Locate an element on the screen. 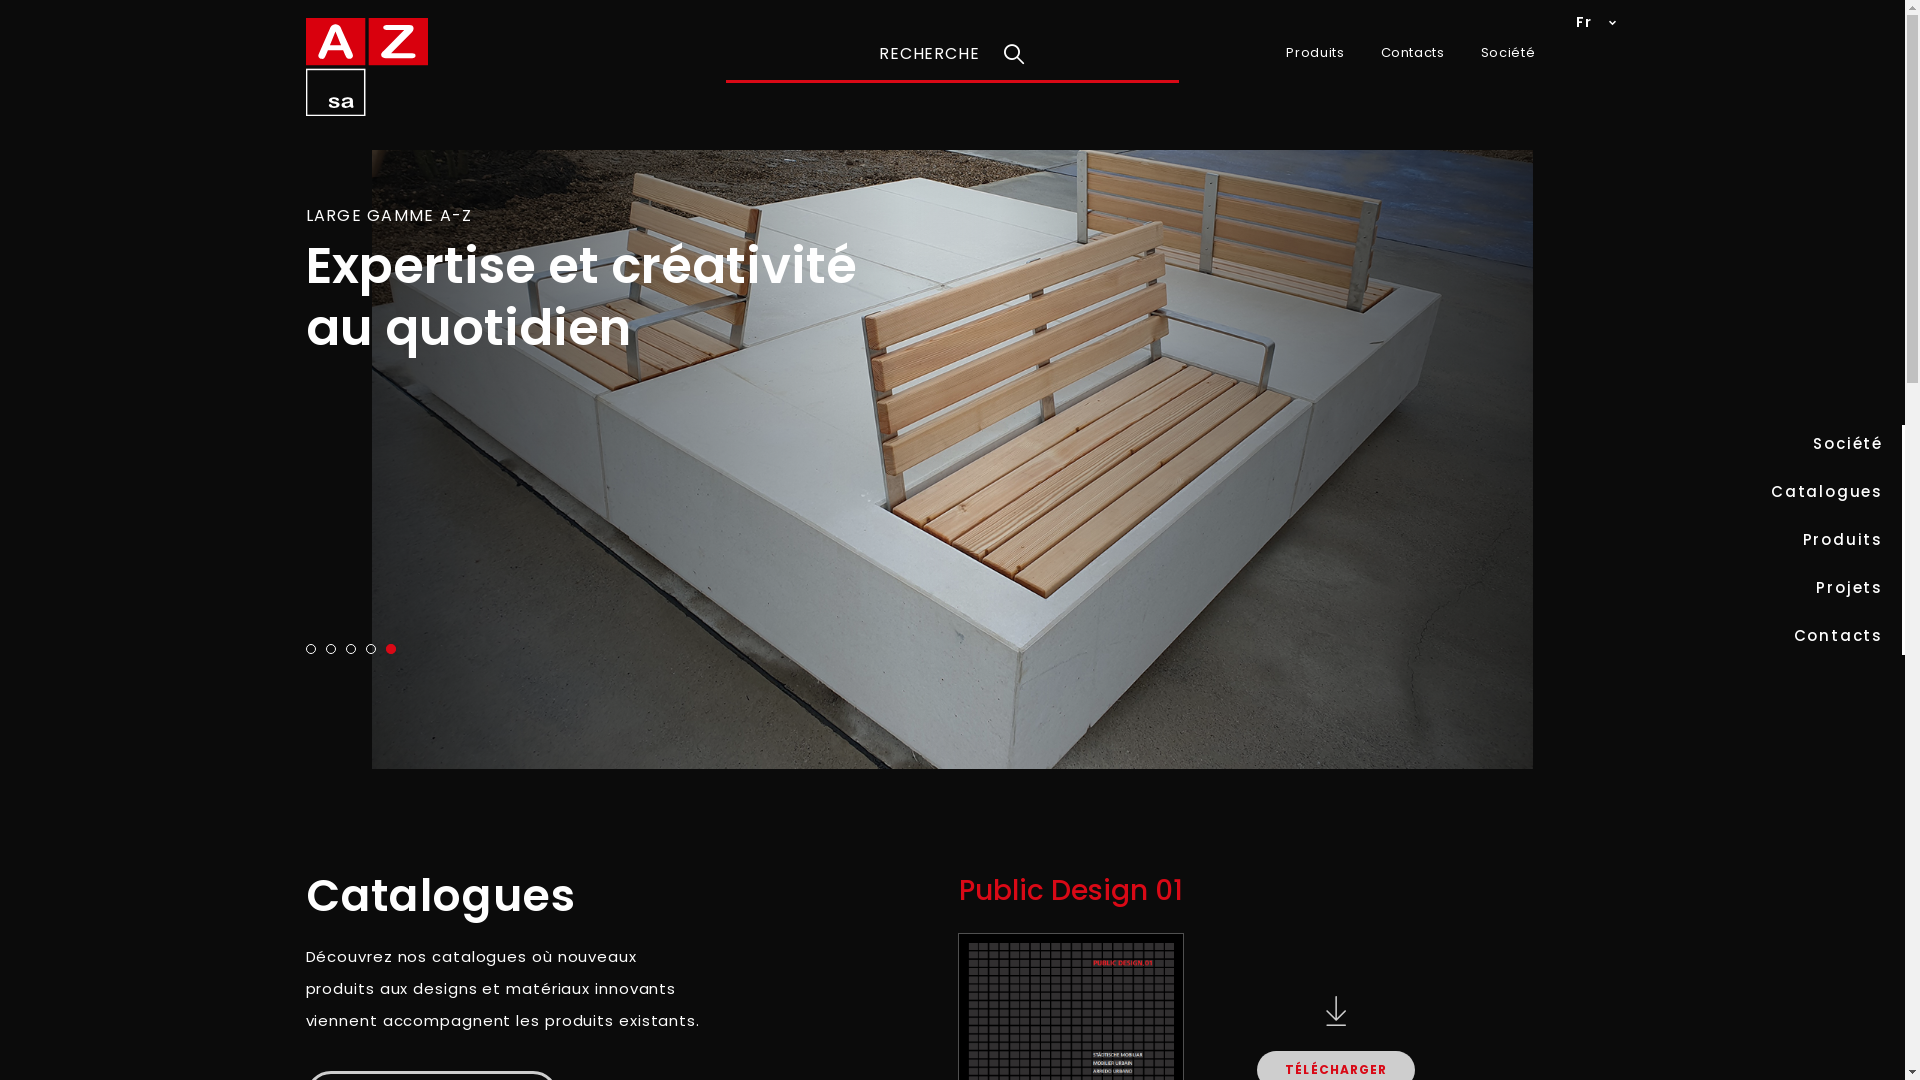 The width and height of the screenshot is (1920, 1080). Projets is located at coordinates (1850, 588).